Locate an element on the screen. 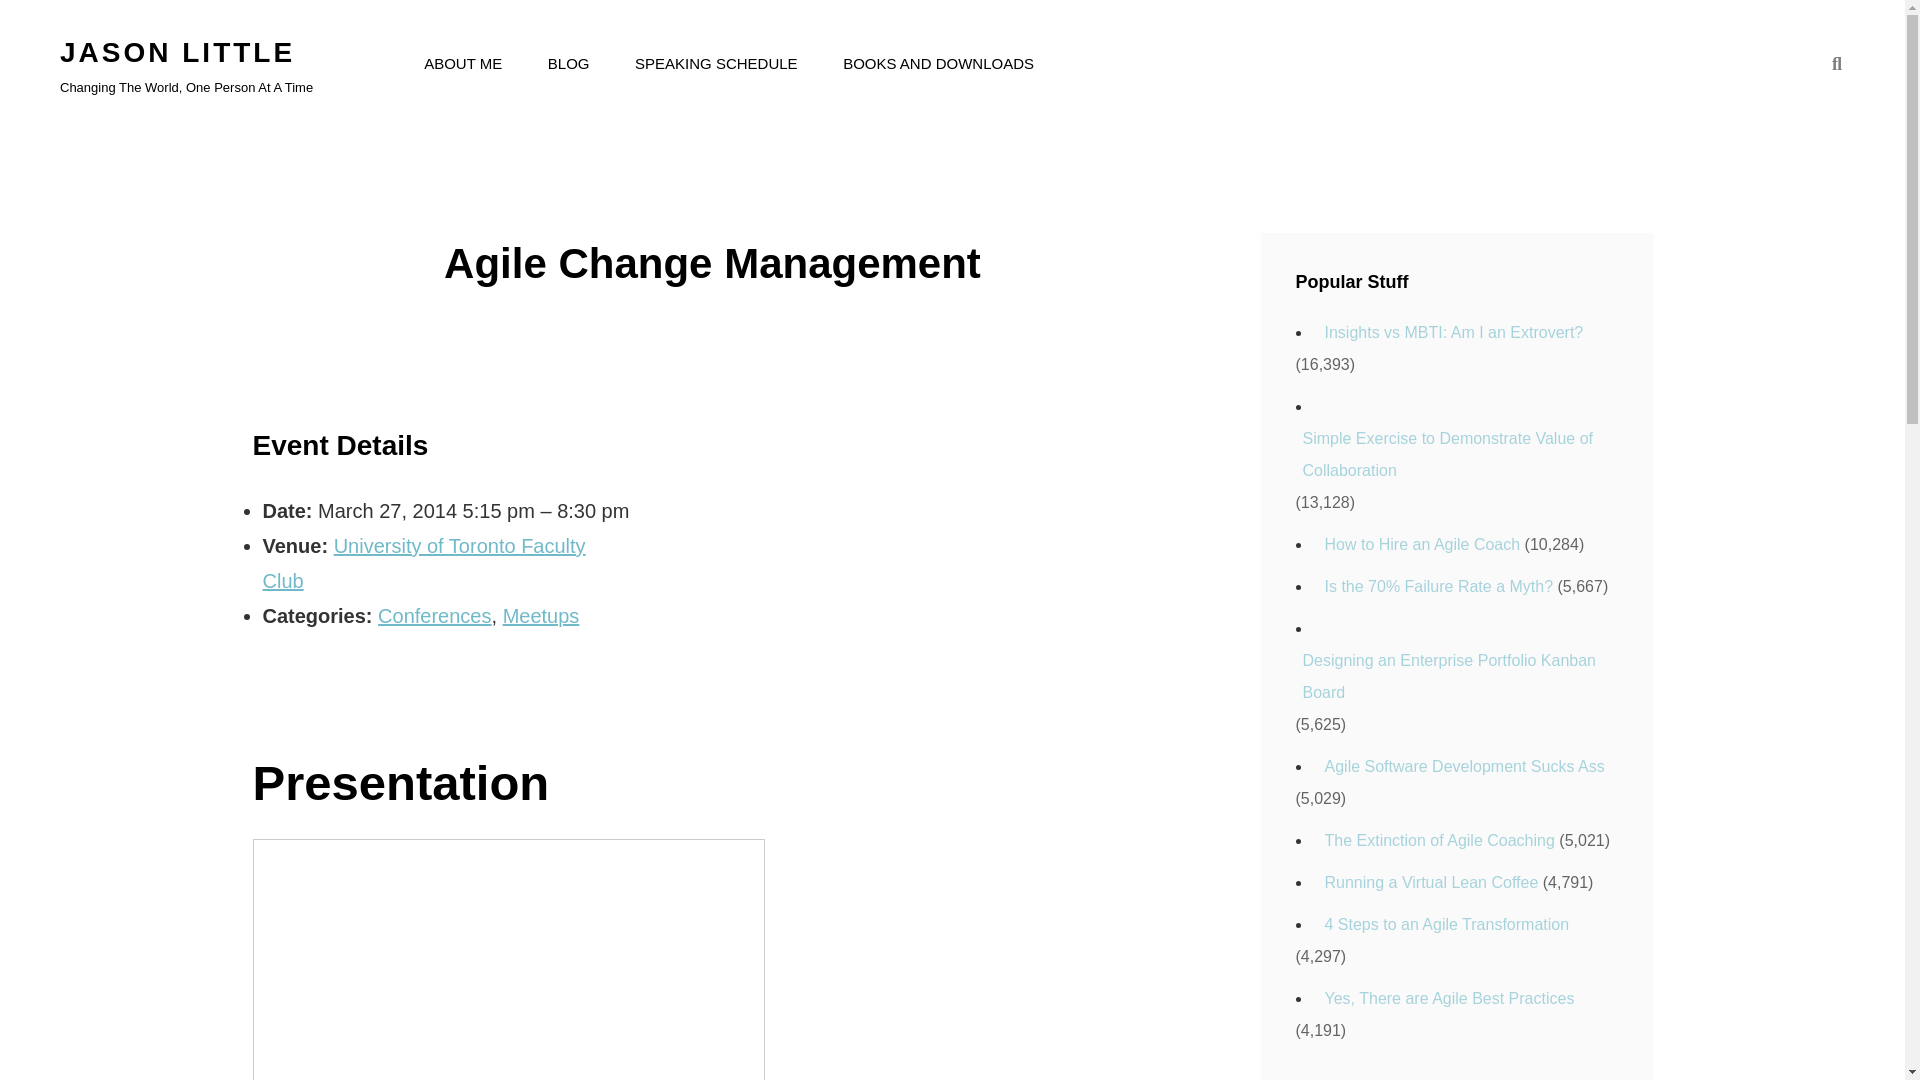 This screenshot has height=1080, width=1920. The Extinction of Agile Coaching is located at coordinates (1436, 841).